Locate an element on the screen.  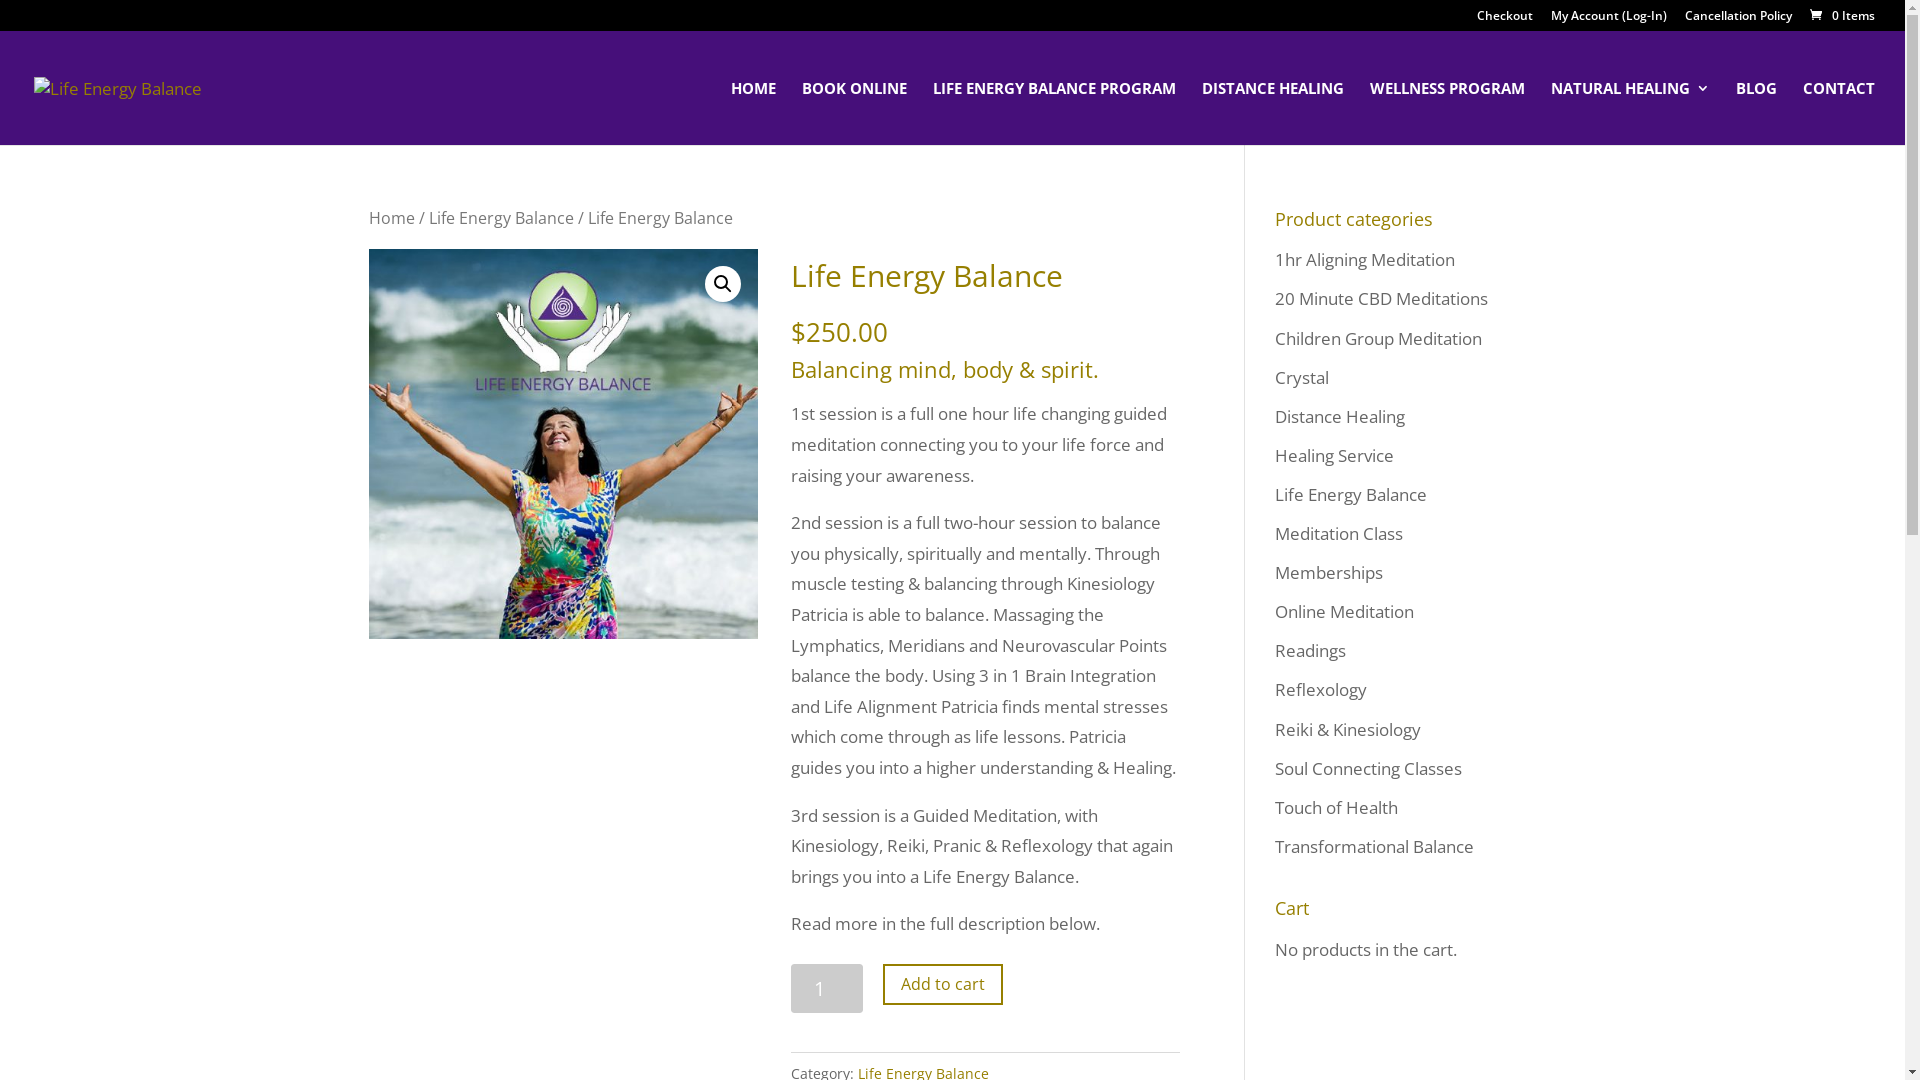
Add to cart is located at coordinates (942, 984).